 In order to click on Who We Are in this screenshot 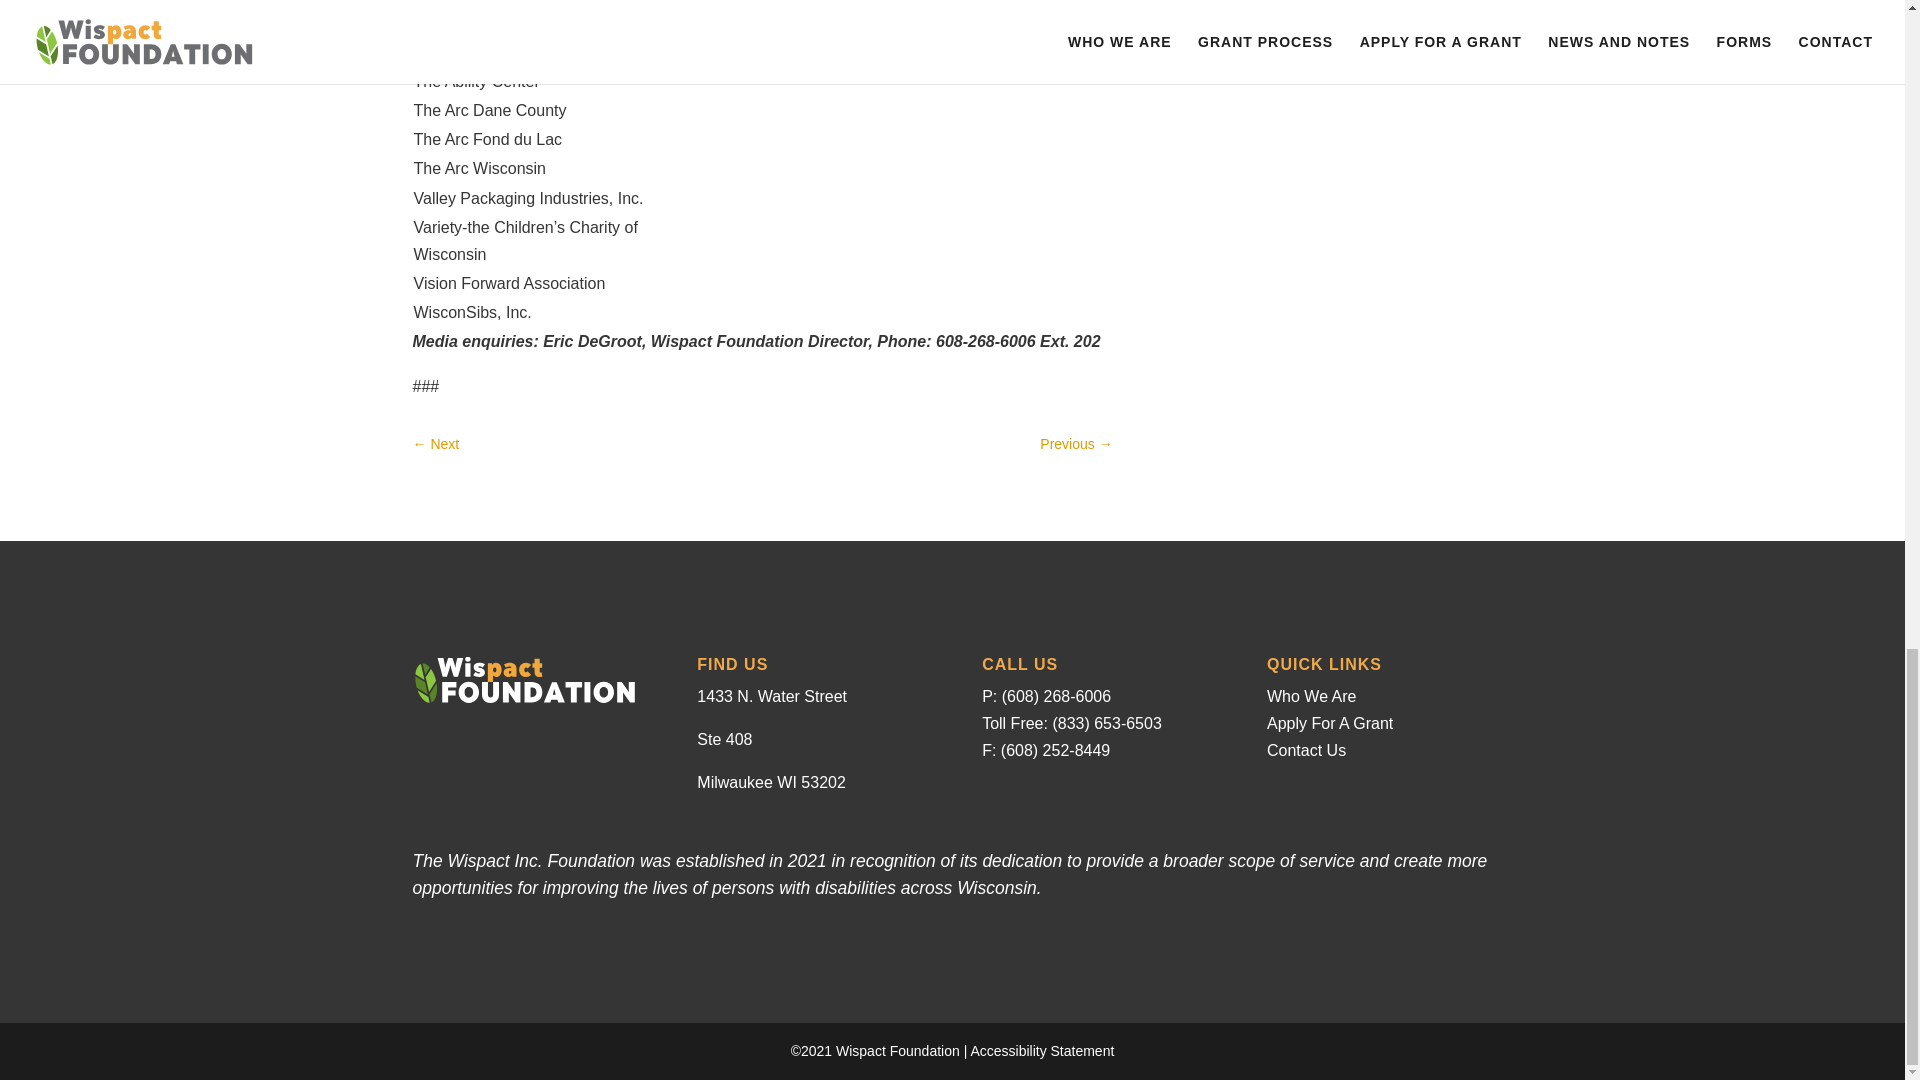, I will do `click(1312, 696)`.